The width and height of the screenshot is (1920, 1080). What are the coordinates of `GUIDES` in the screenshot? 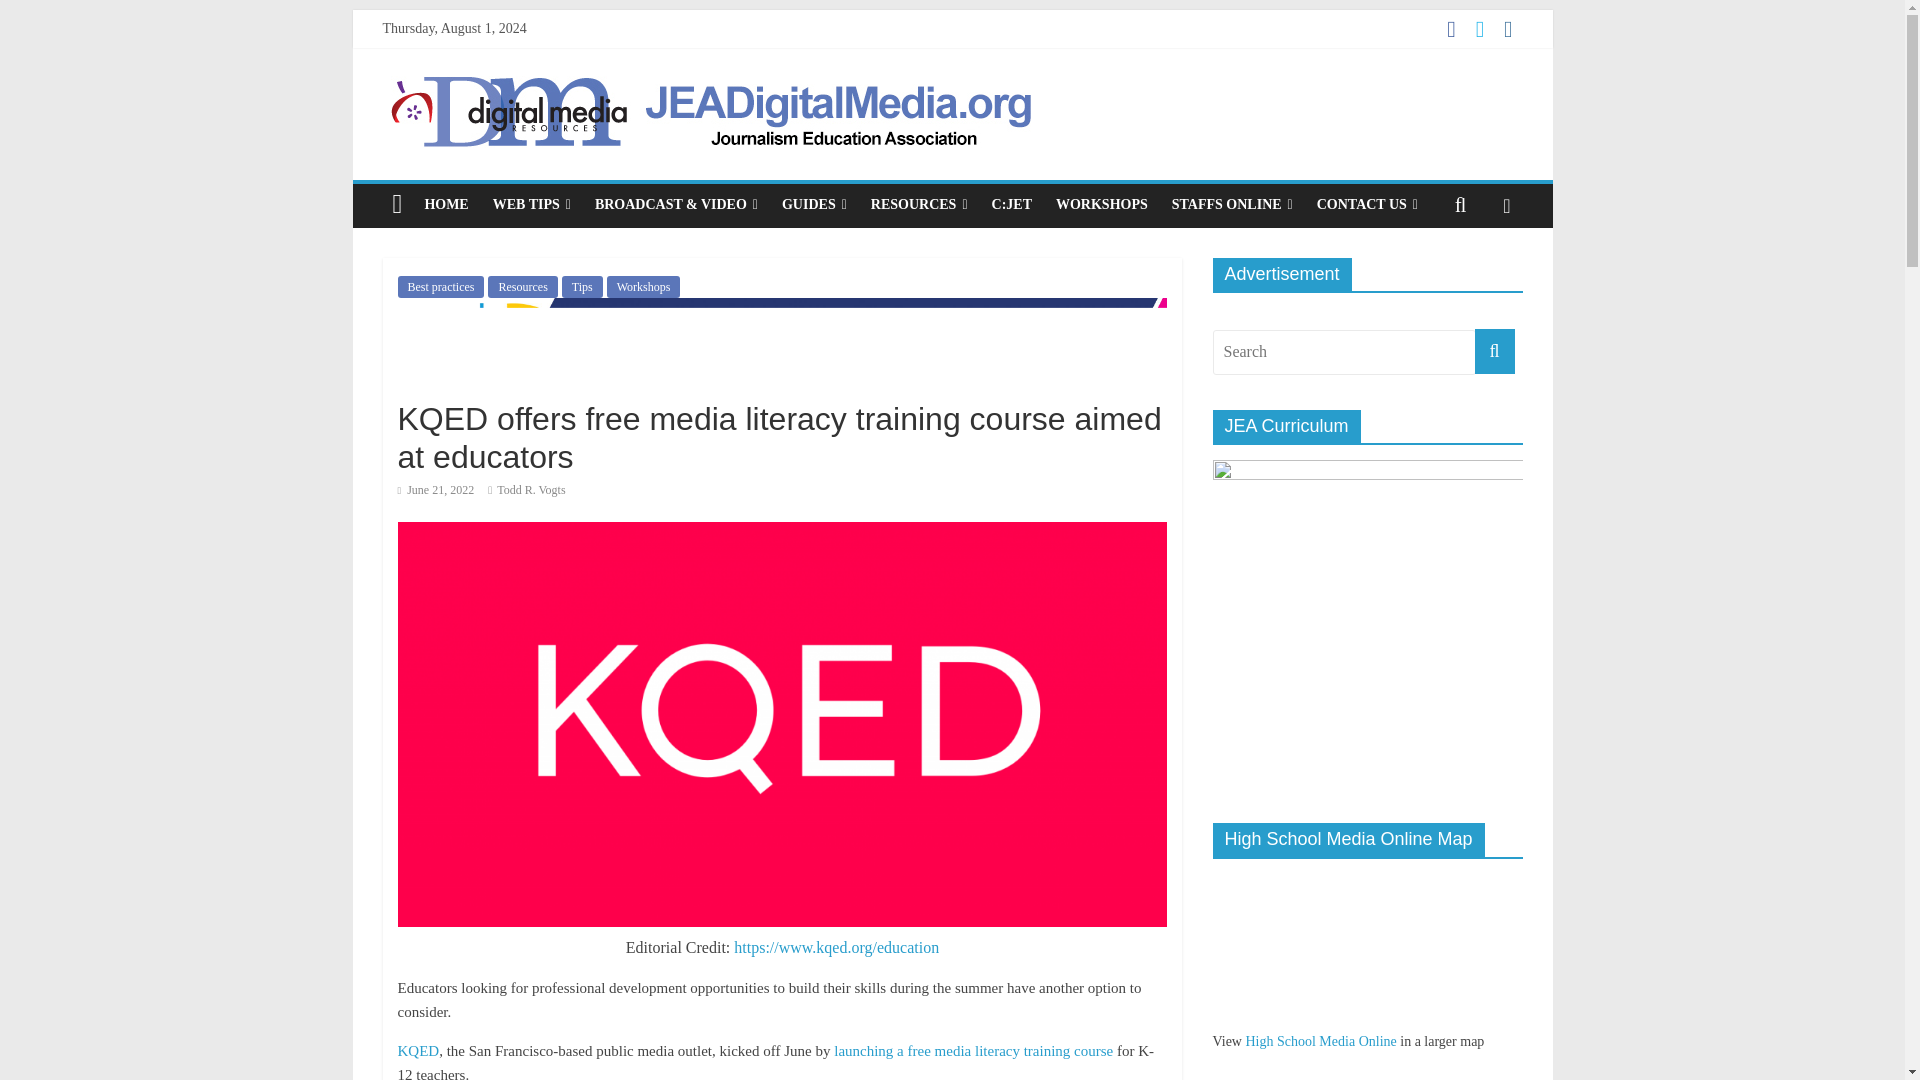 It's located at (814, 204).